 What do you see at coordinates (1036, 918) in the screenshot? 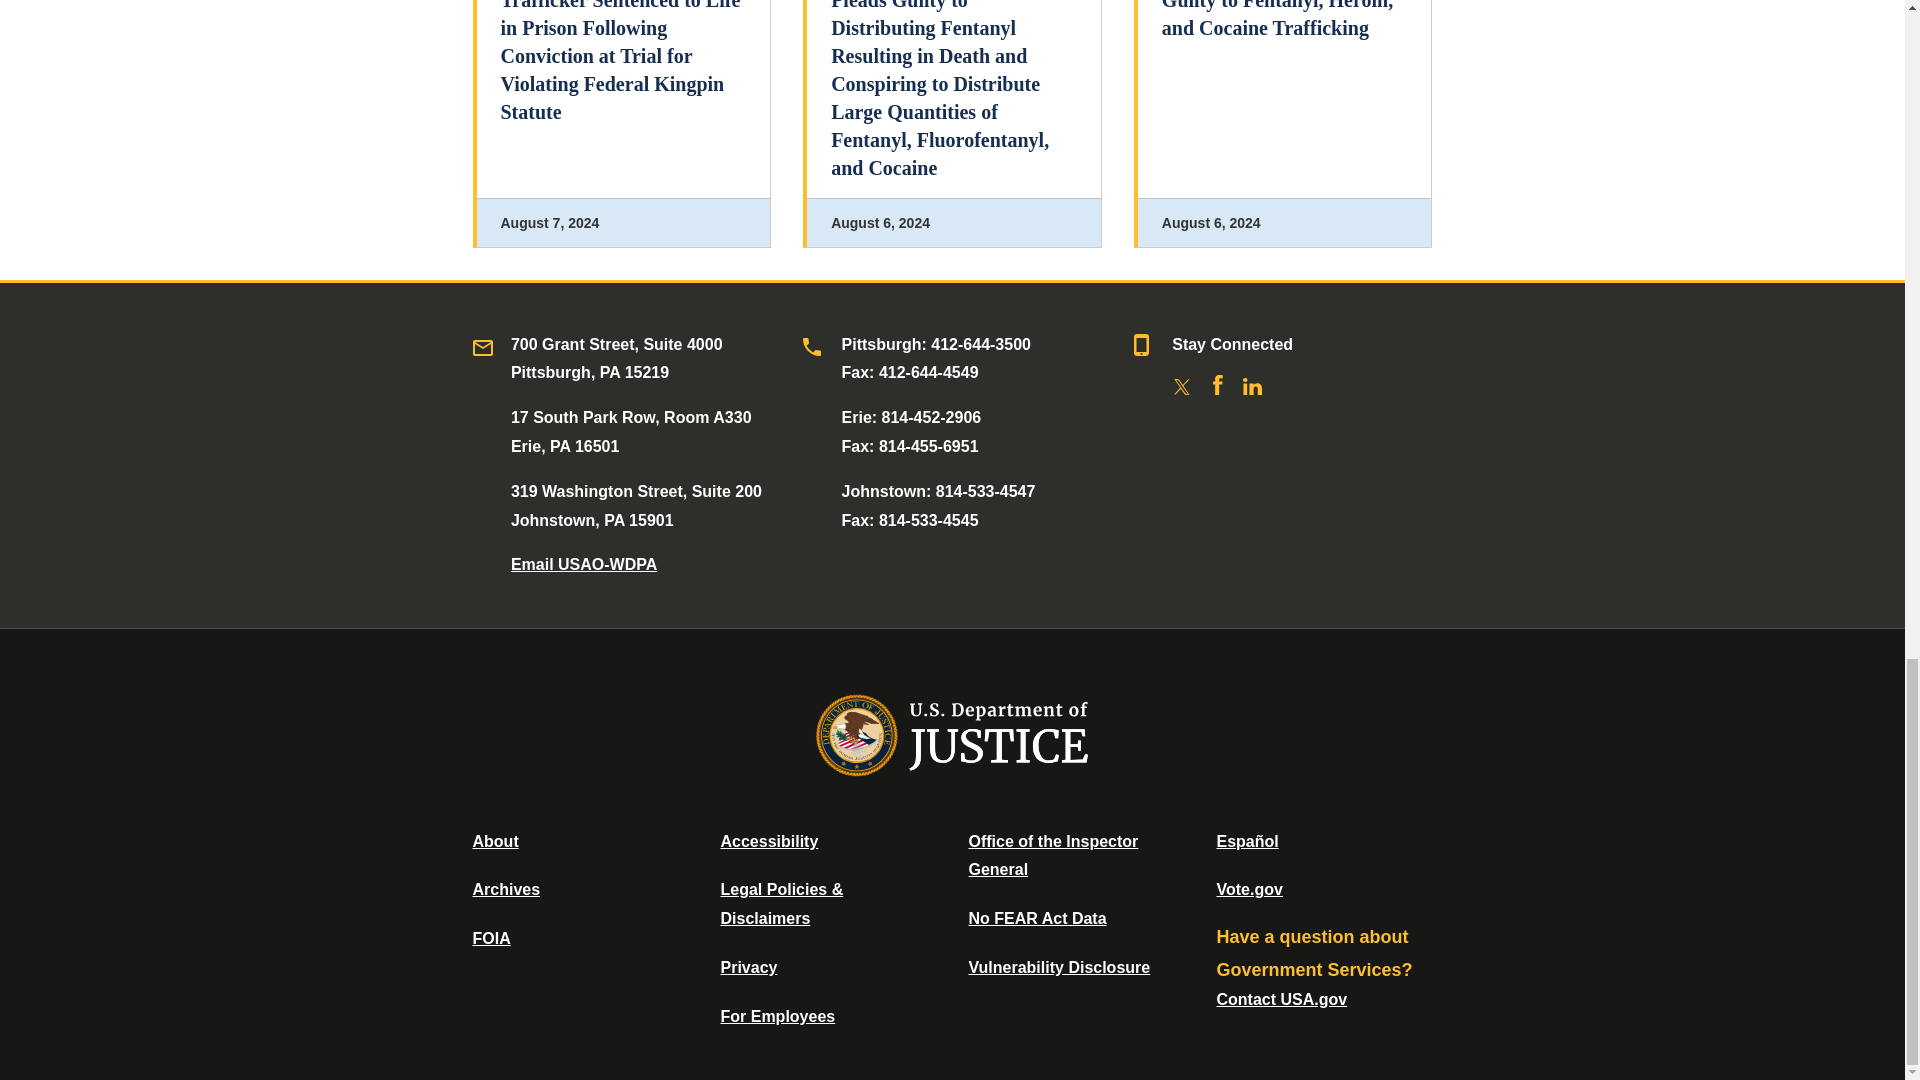
I see `Data Posted Pursuant To The No Fear Act` at bounding box center [1036, 918].